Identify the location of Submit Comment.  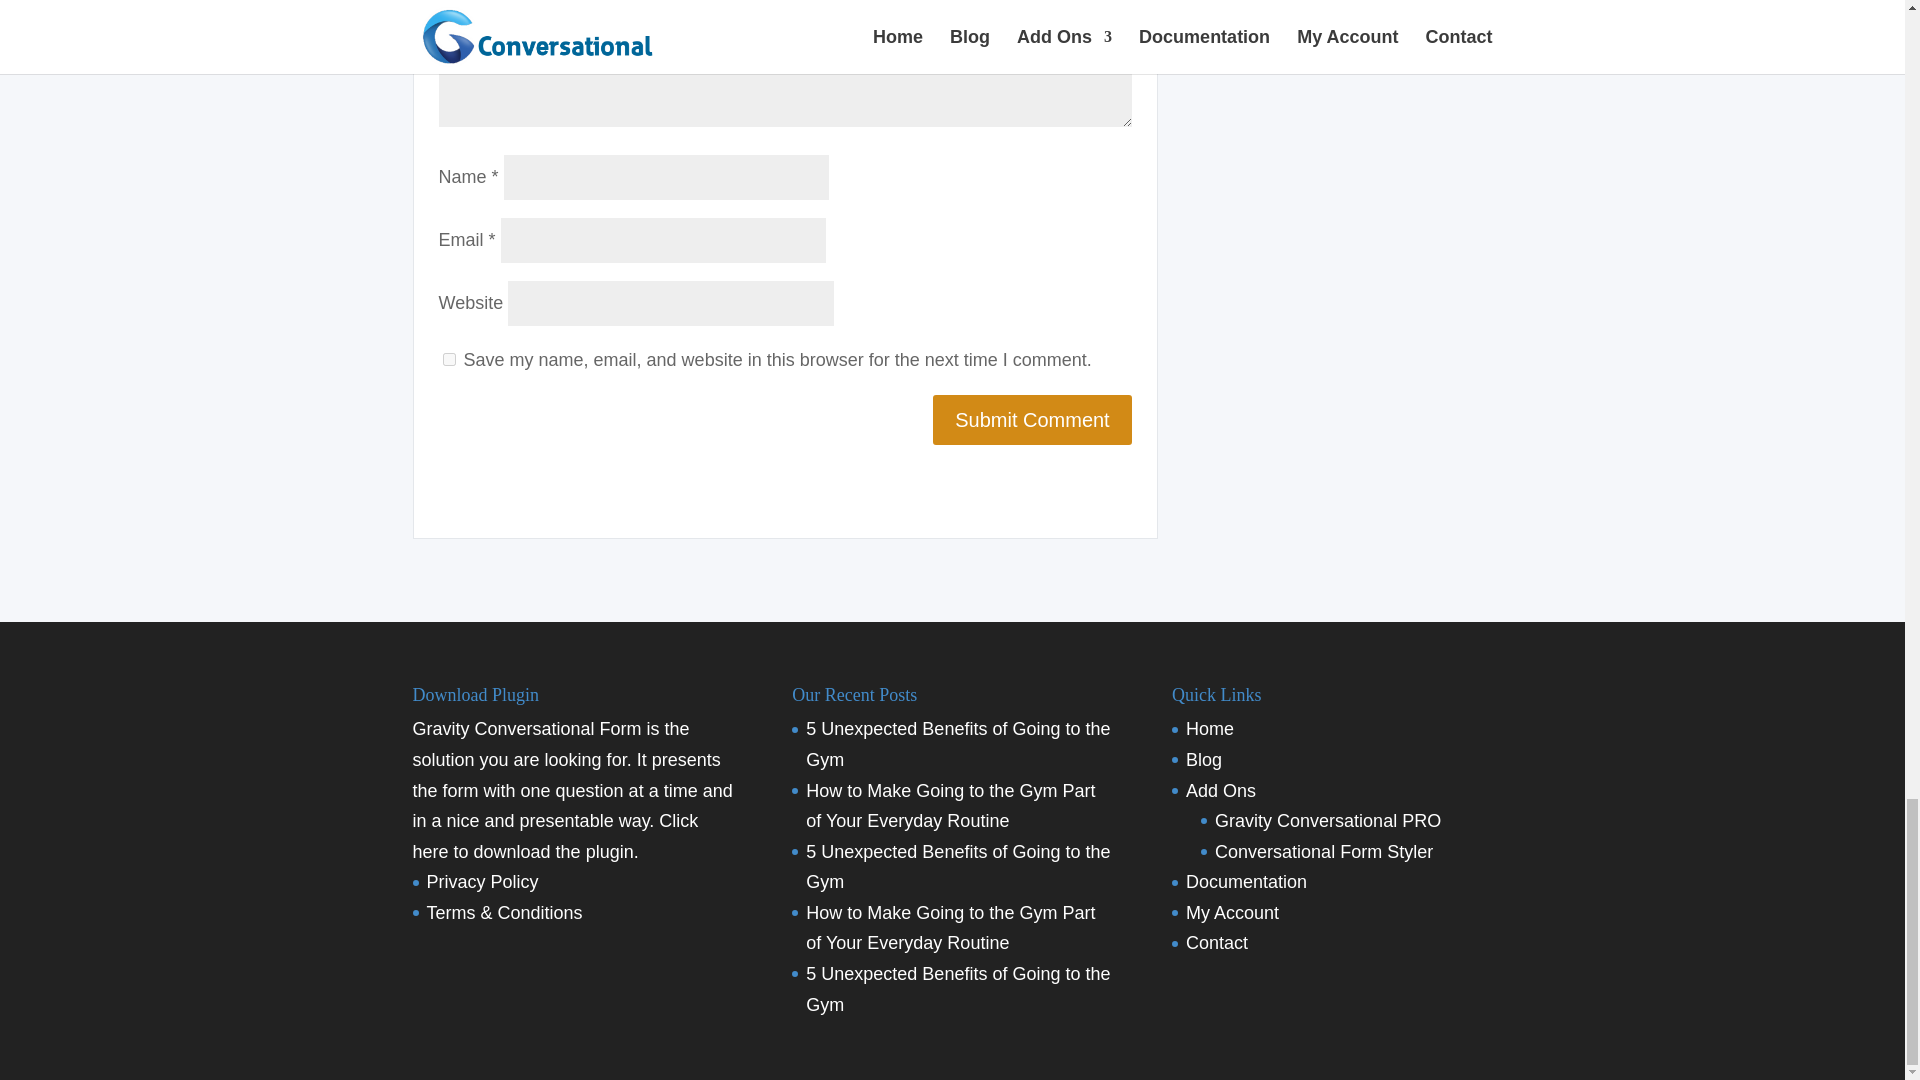
(1032, 420).